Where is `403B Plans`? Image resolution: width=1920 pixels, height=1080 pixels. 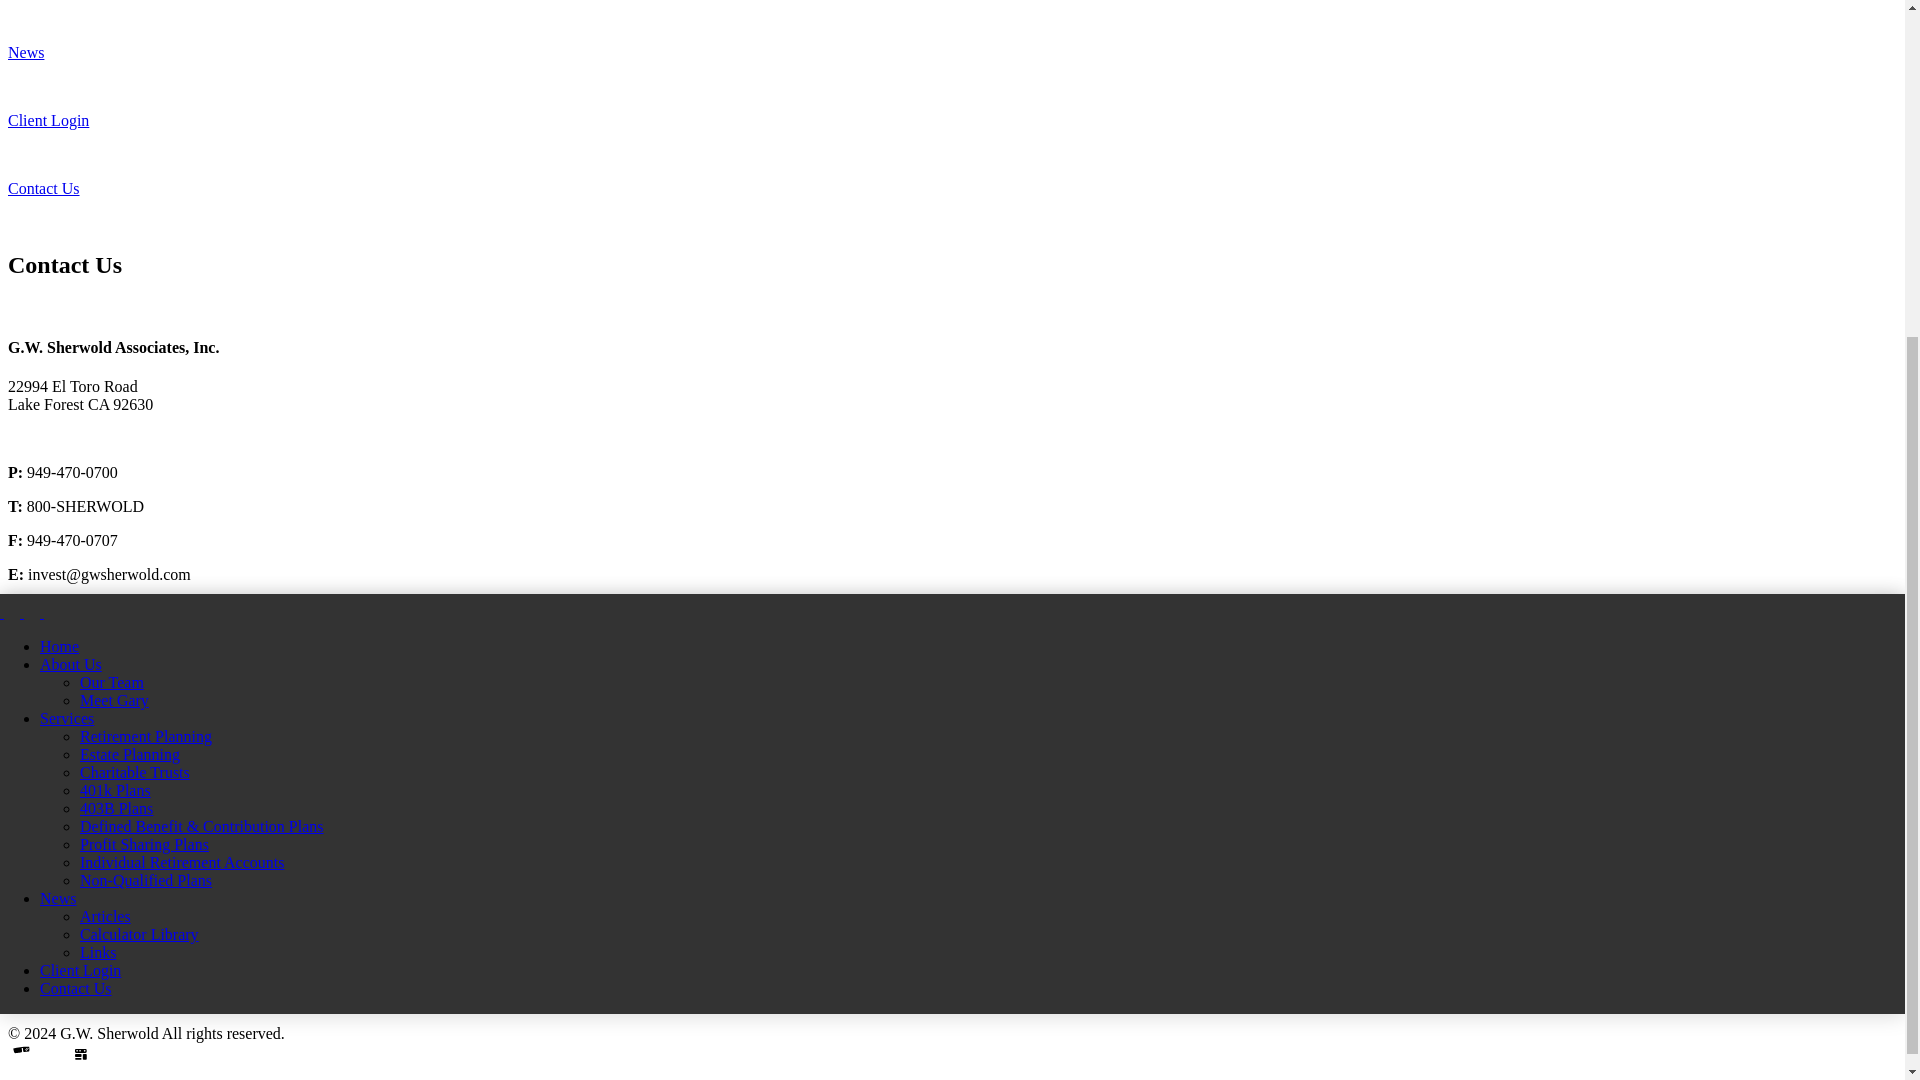
403B Plans is located at coordinates (116, 808).